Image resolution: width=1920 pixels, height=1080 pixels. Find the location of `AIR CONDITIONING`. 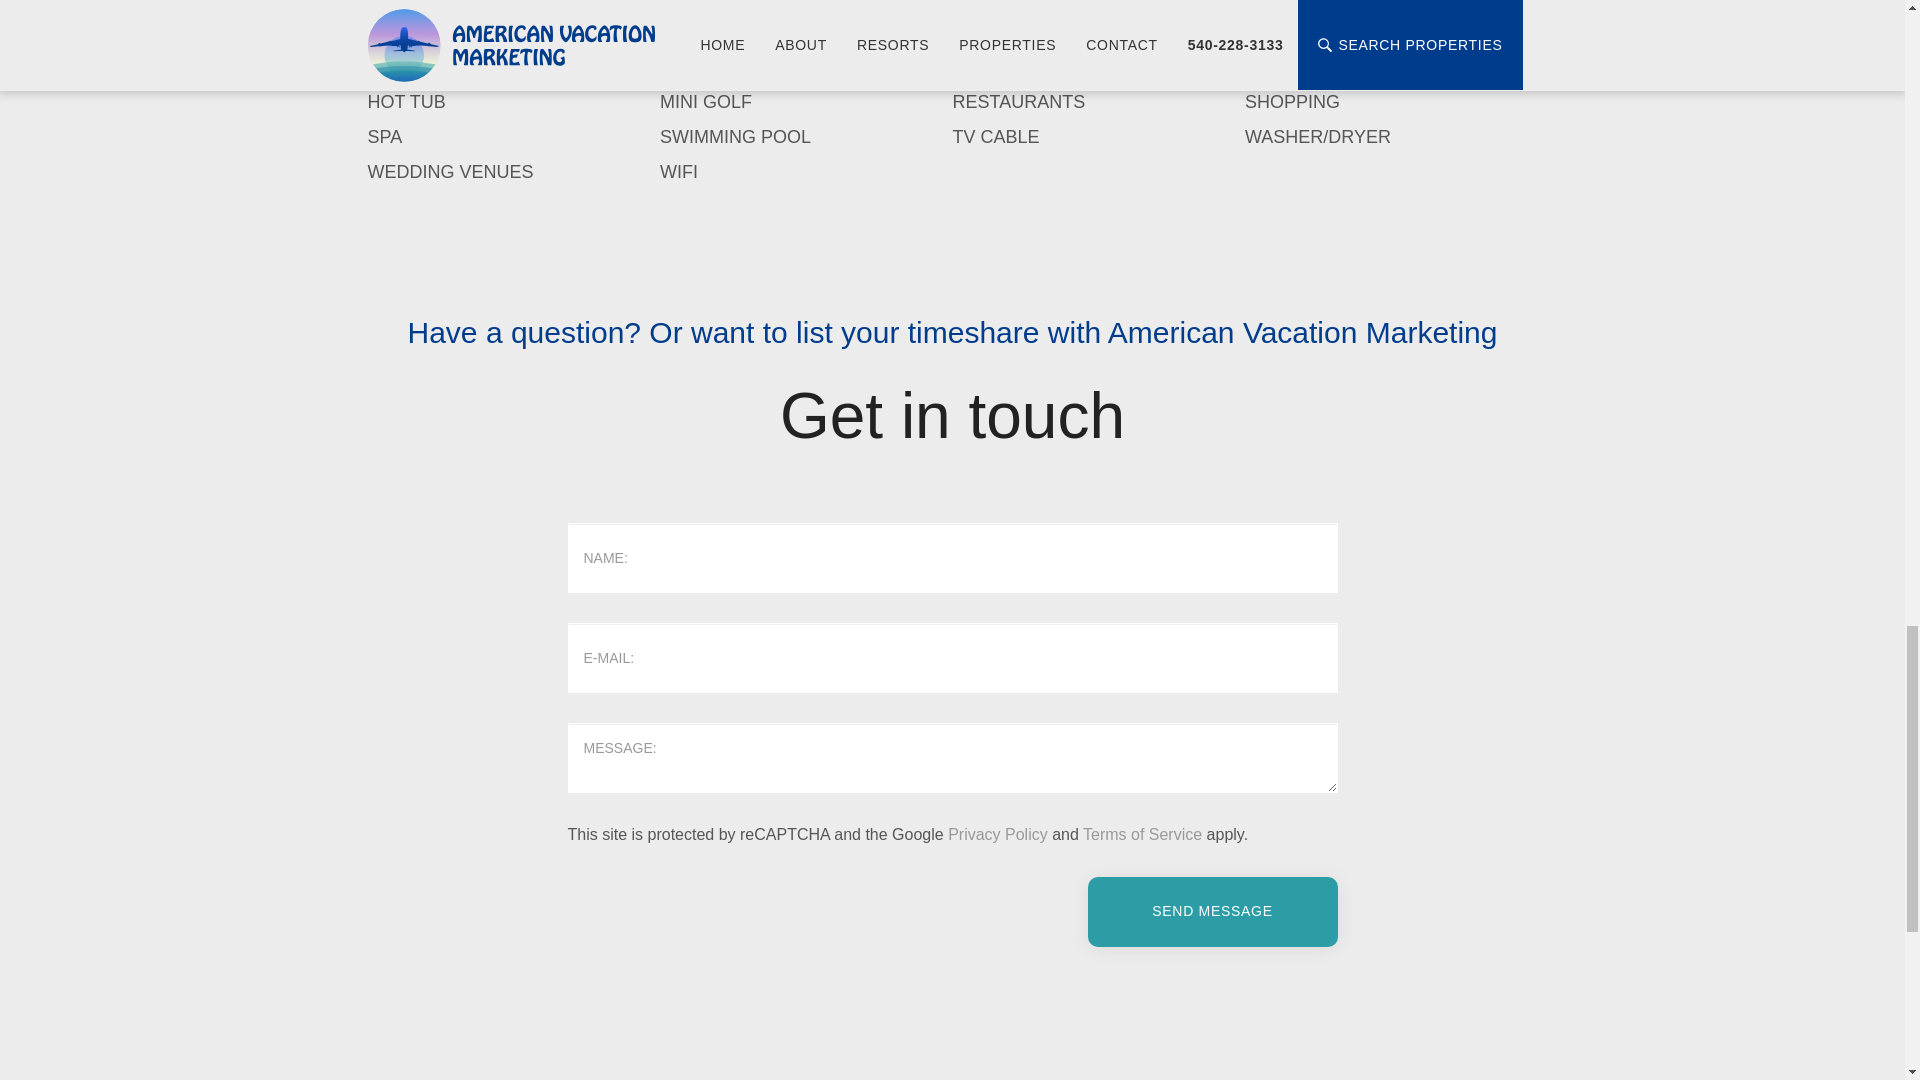

AIR CONDITIONING is located at coordinates (452, 3).